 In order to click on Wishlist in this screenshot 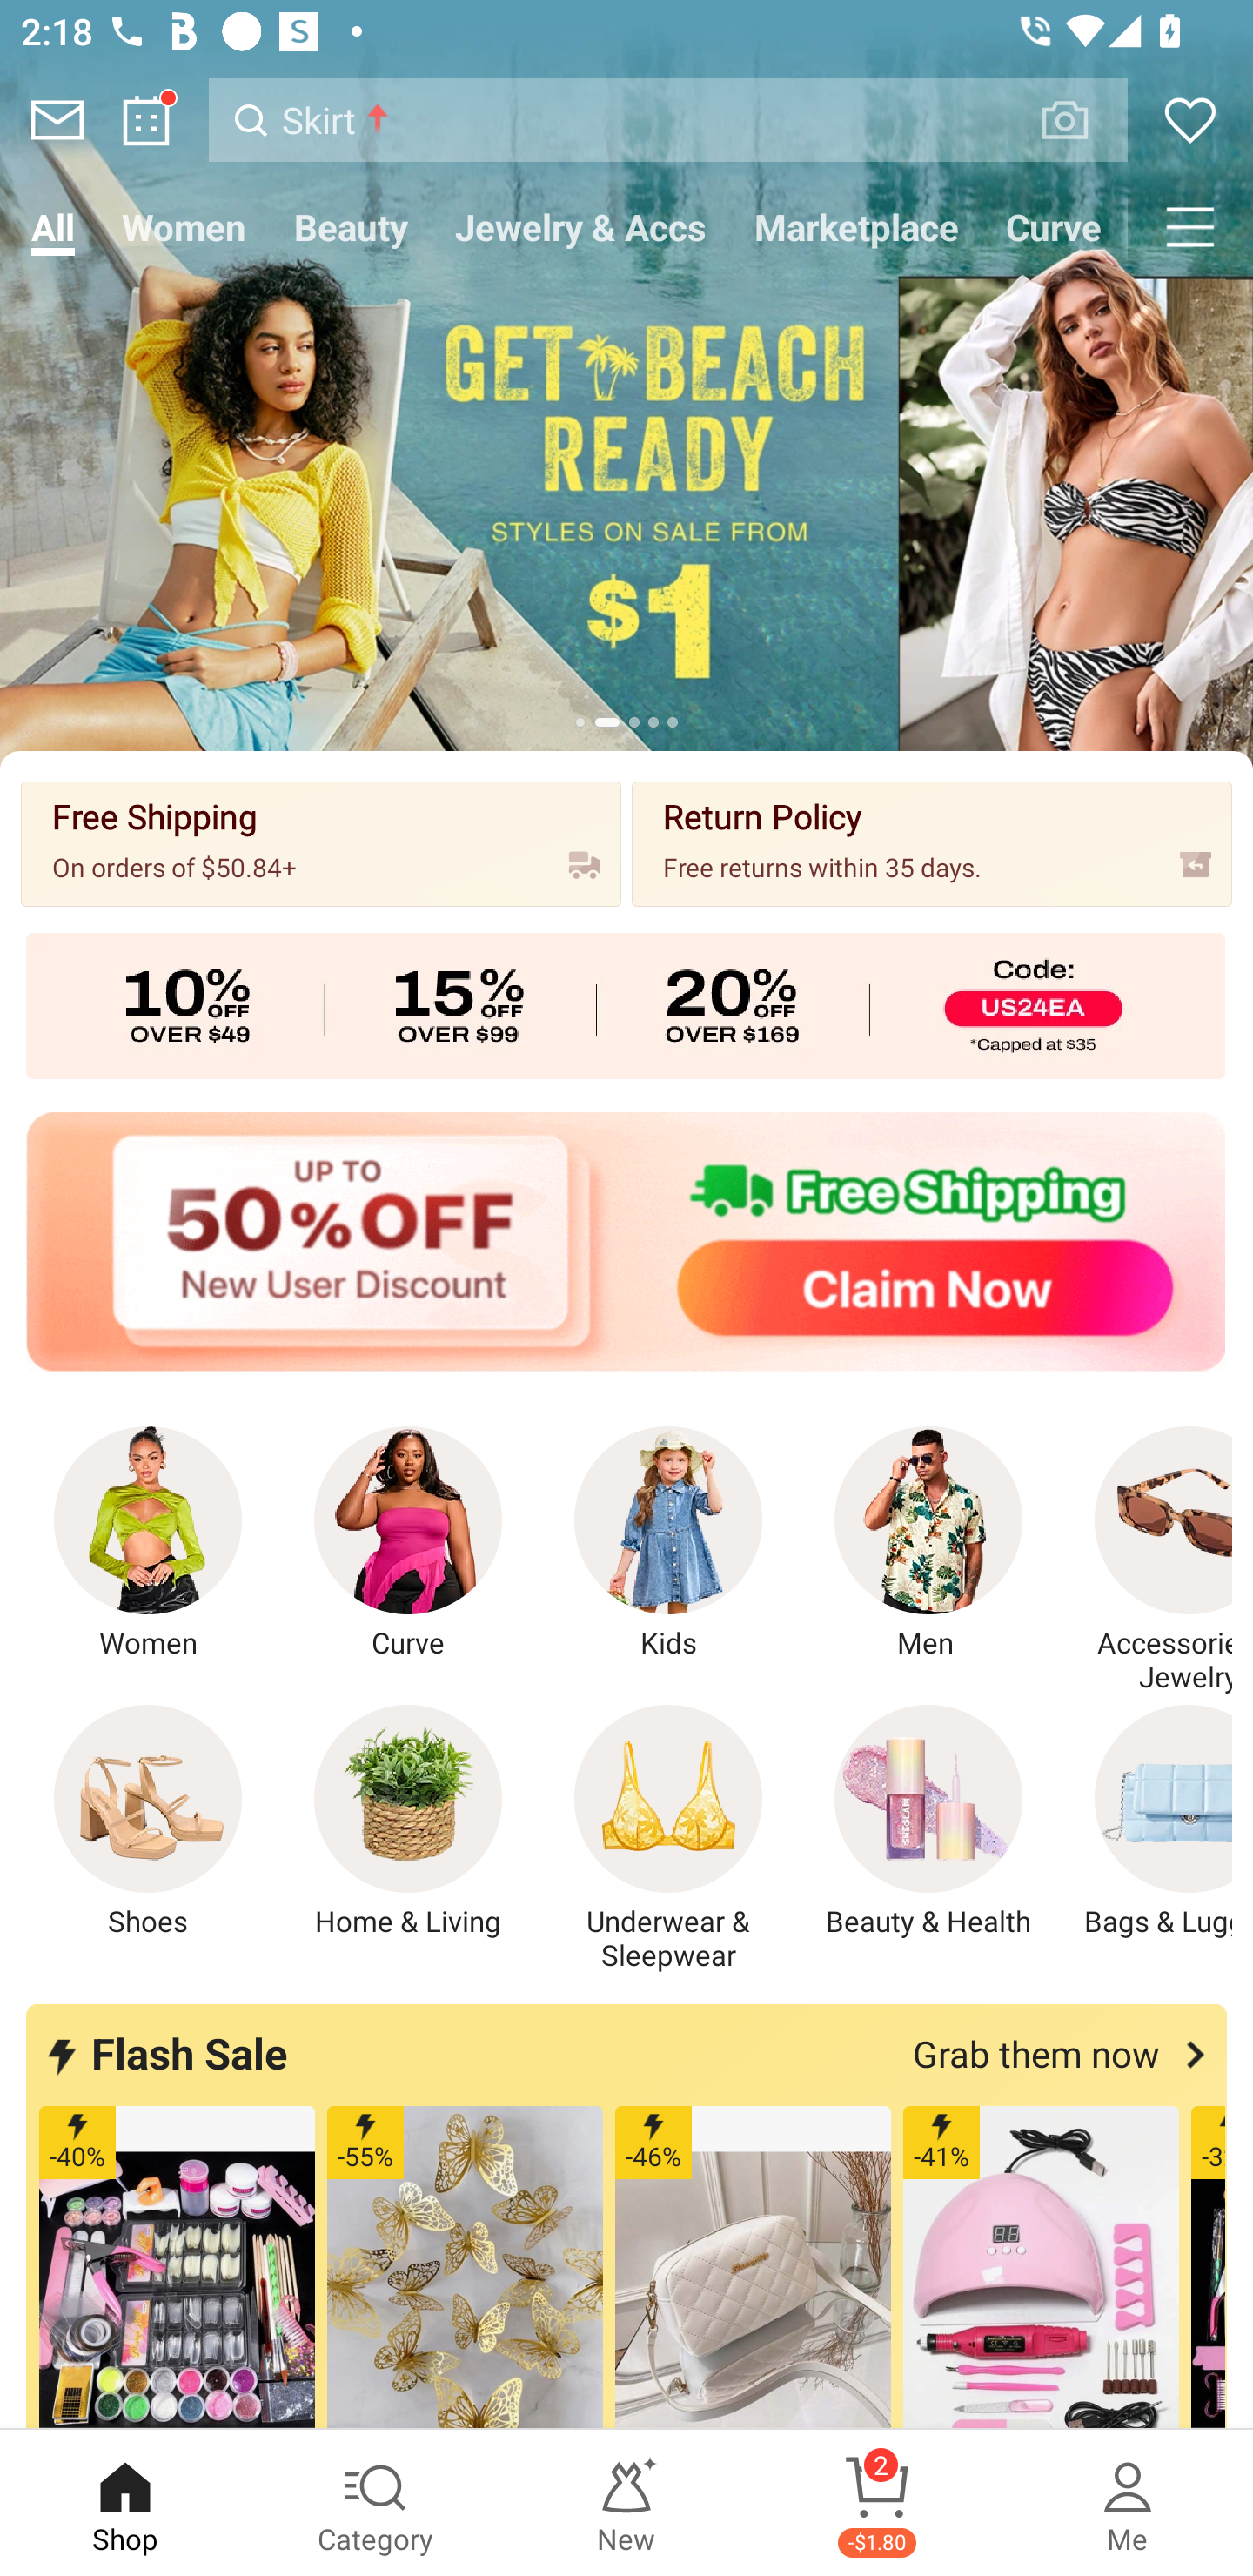, I will do `click(1190, 120)`.